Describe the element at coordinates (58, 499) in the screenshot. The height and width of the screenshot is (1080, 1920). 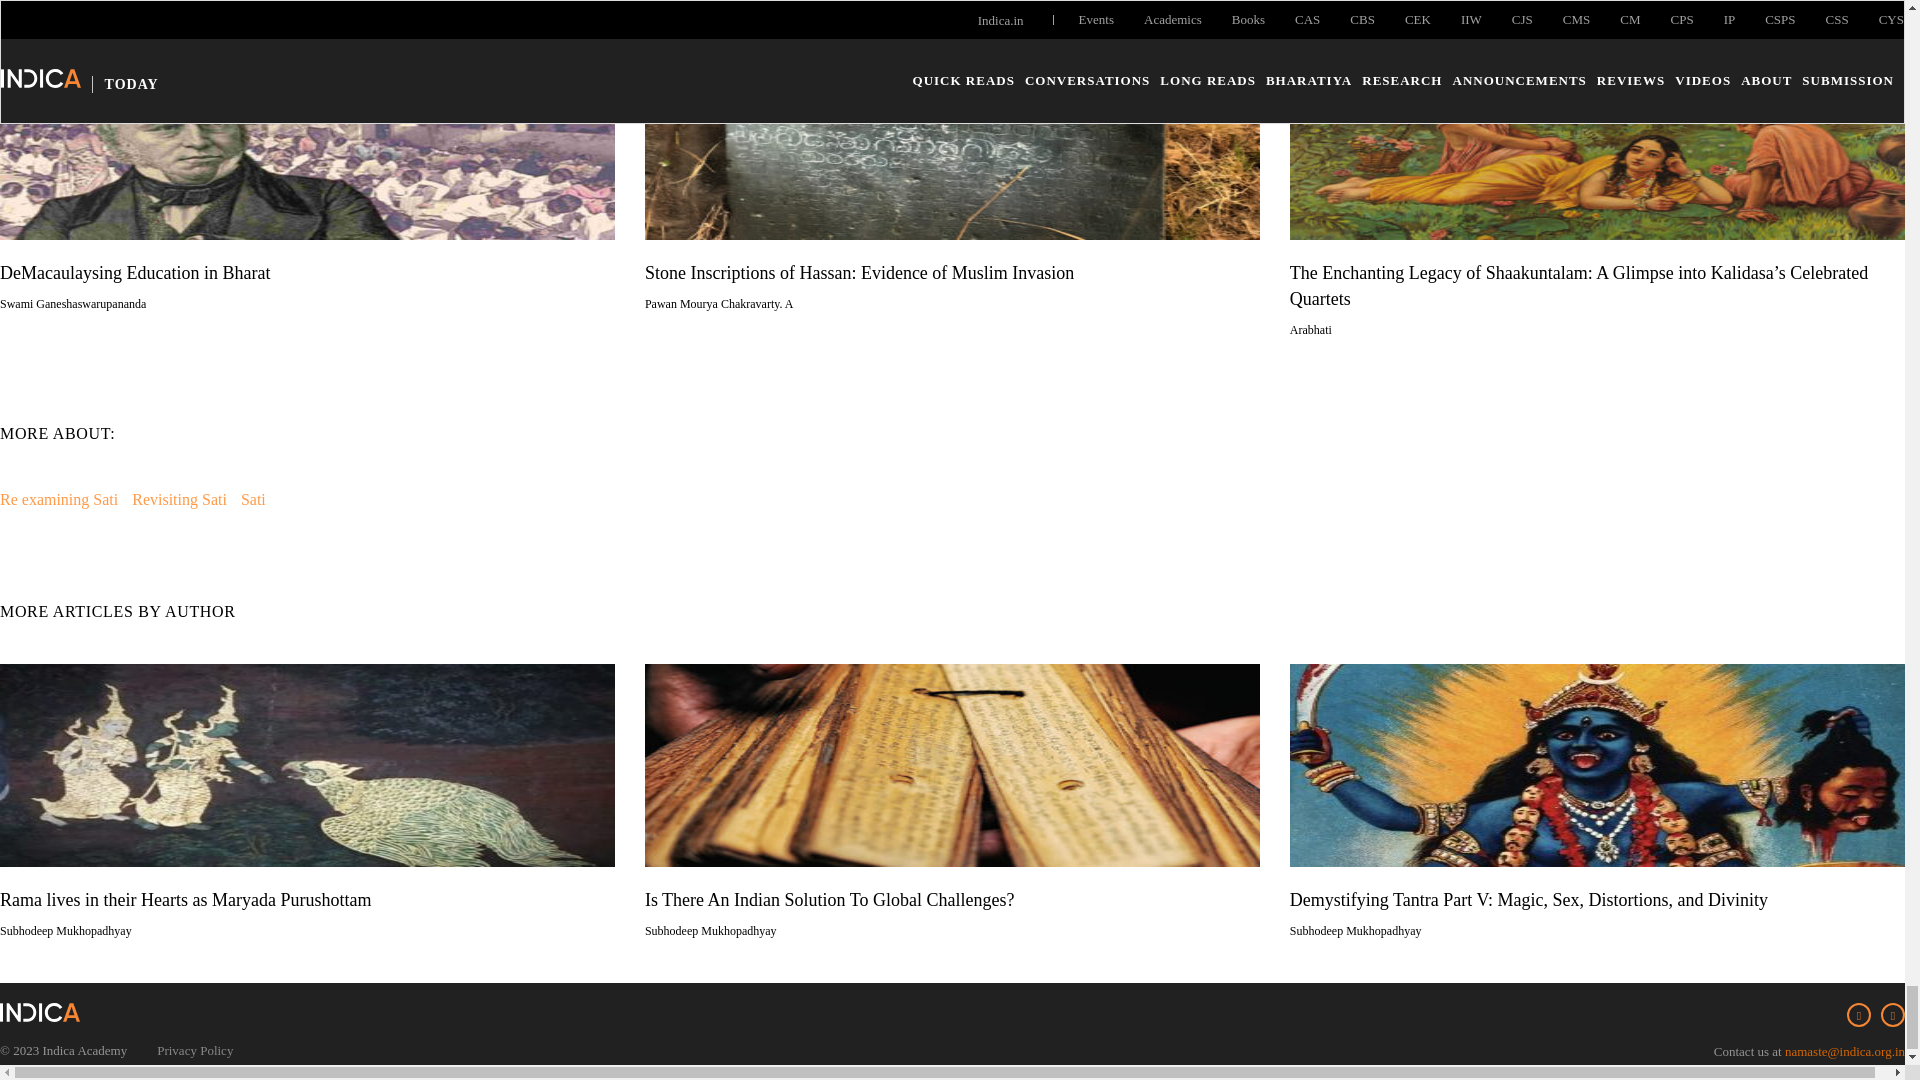
I see `Re examining Sati` at that location.